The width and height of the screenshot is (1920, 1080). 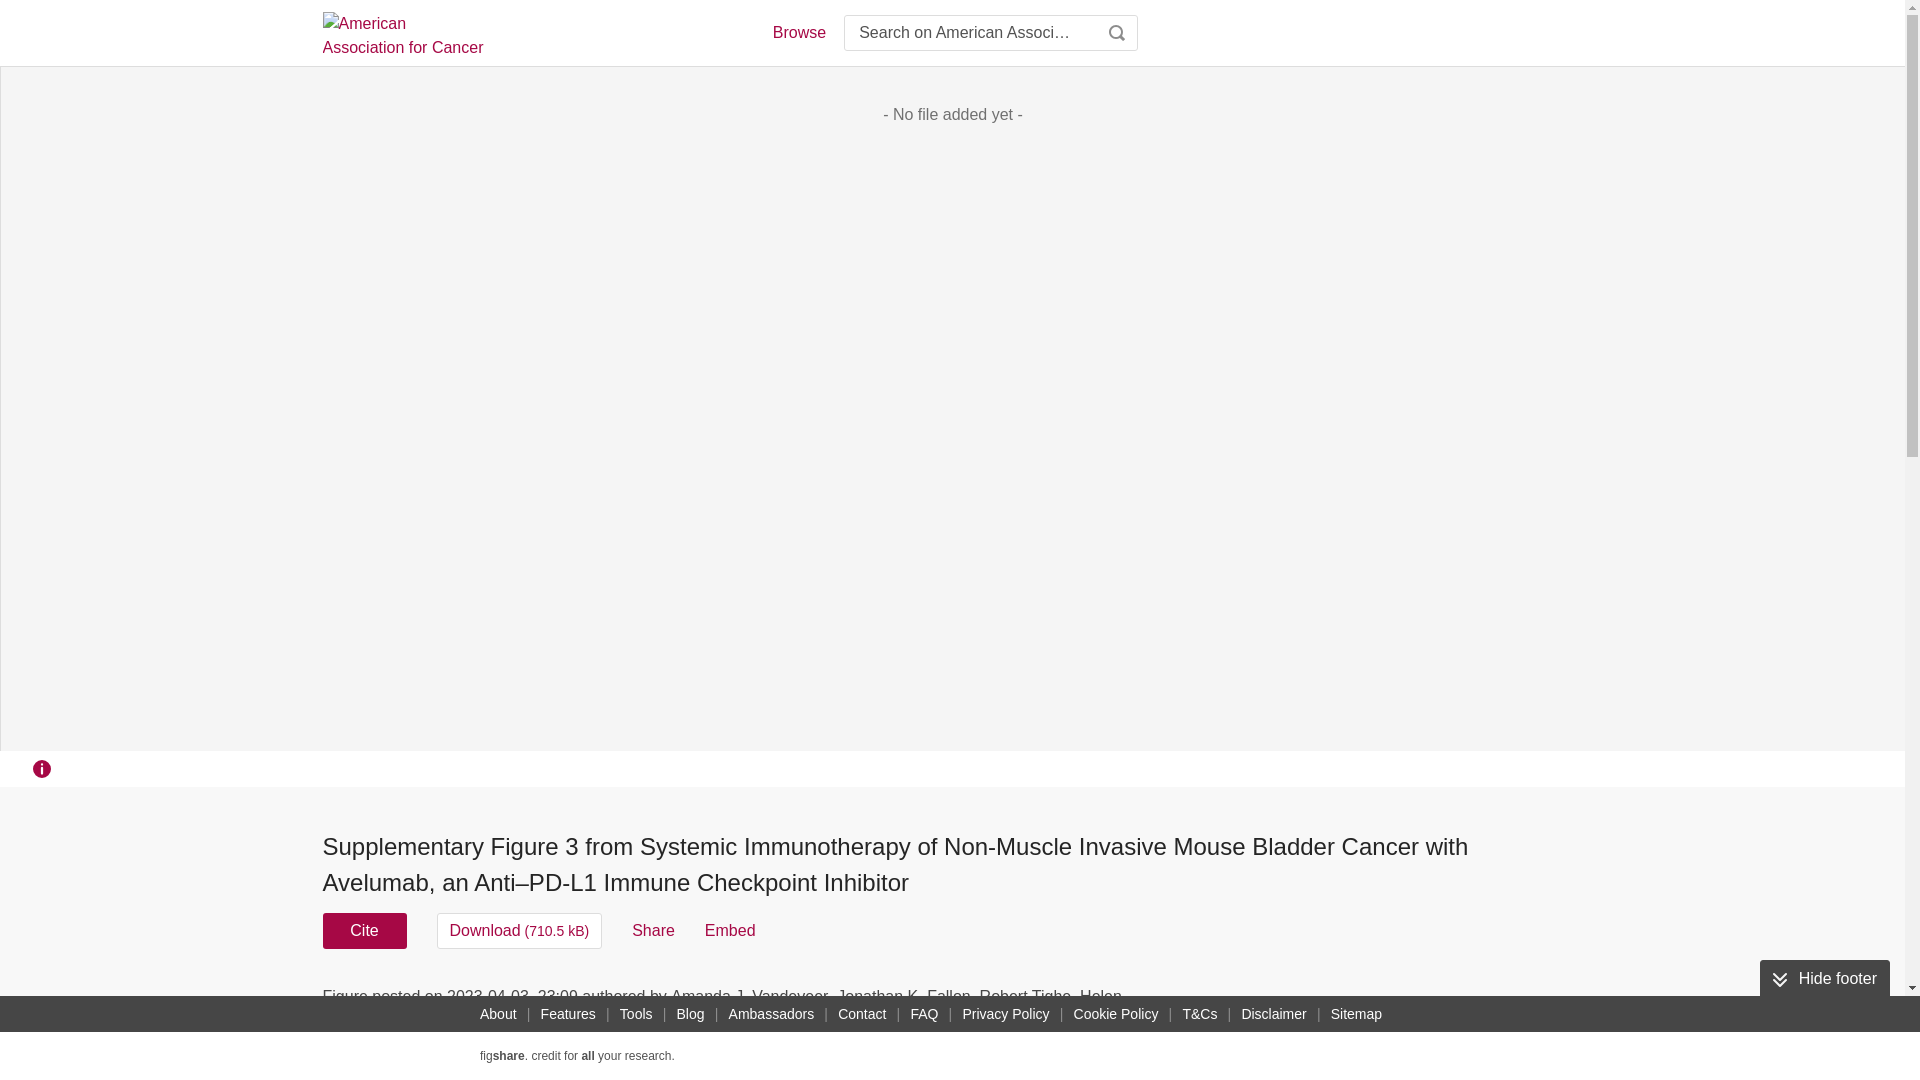 I want to click on Browse, so click(x=798, y=32).